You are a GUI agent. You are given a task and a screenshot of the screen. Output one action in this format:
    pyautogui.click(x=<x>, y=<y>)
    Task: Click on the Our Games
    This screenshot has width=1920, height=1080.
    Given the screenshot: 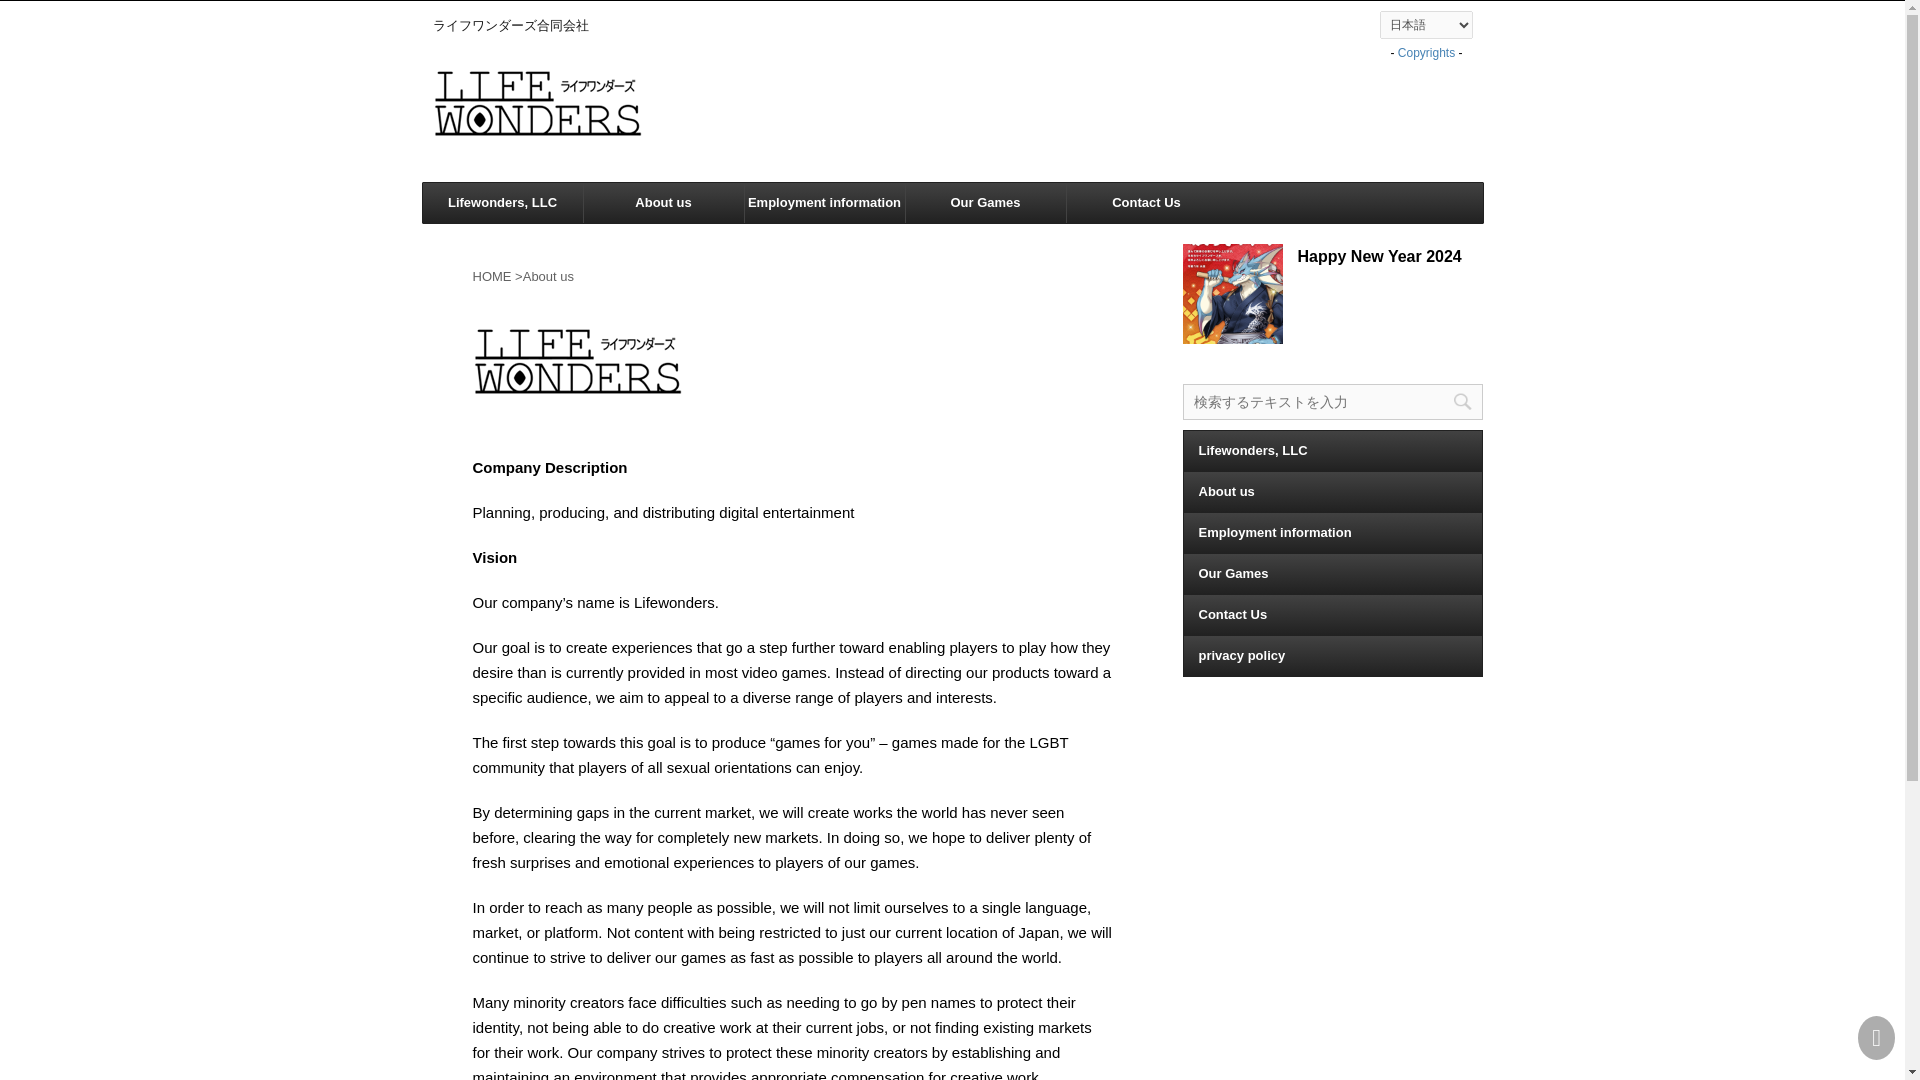 What is the action you would take?
    pyautogui.click(x=1333, y=574)
    